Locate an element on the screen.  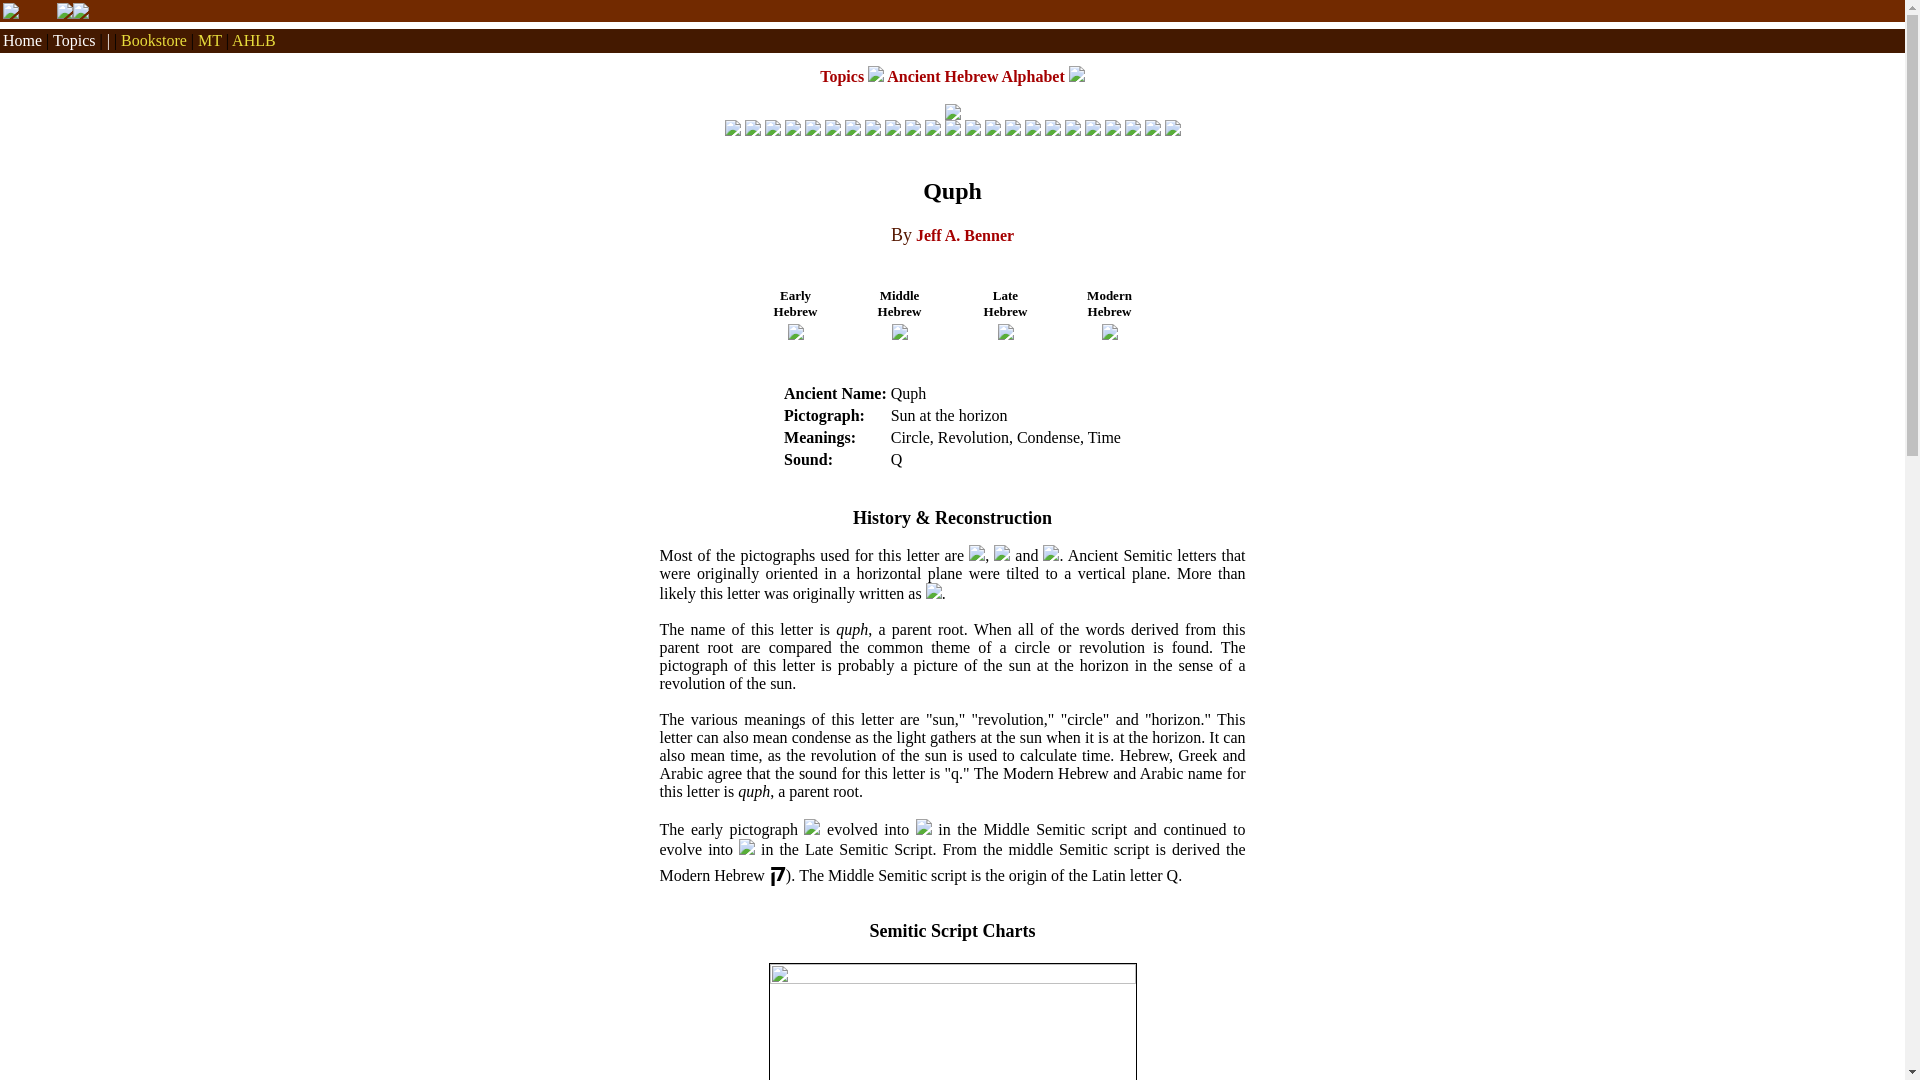
MT is located at coordinates (210, 40).